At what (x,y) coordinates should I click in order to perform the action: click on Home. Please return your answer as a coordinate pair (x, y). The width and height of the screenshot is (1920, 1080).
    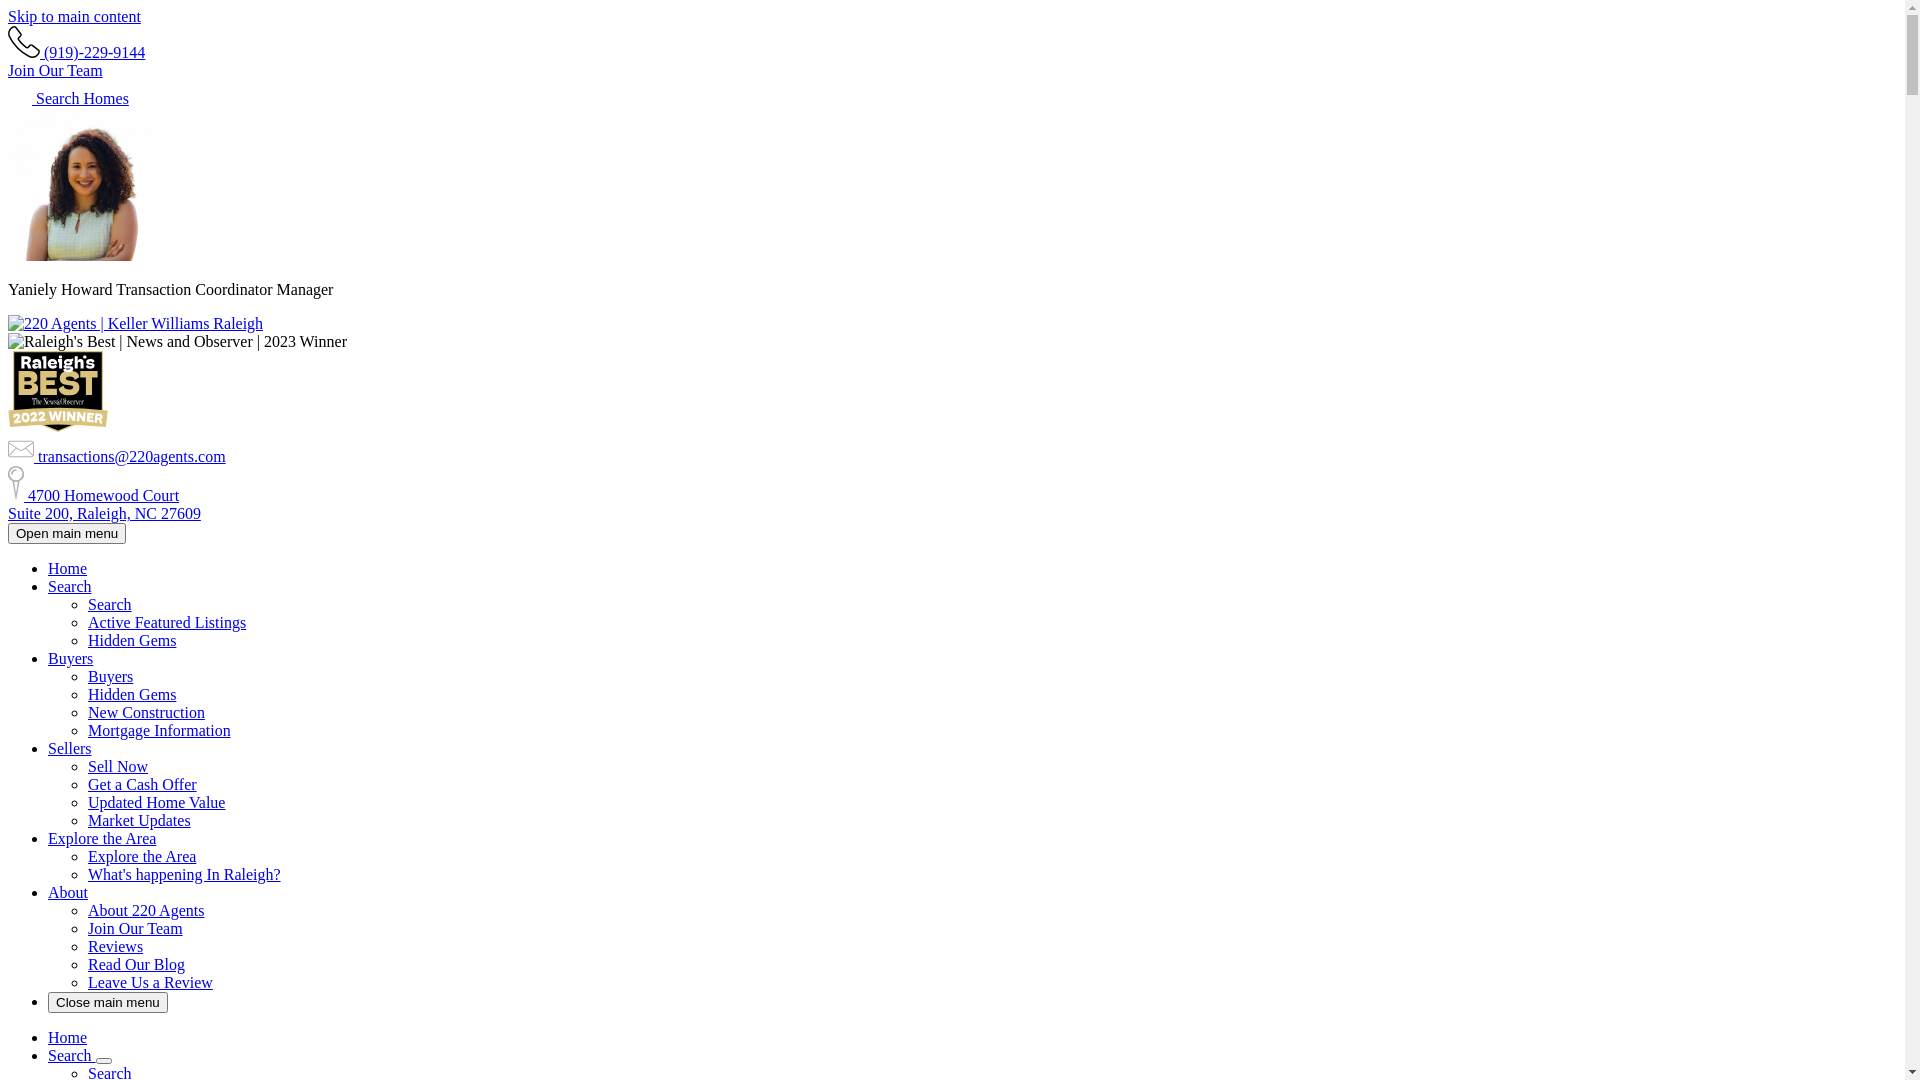
    Looking at the image, I should click on (68, 1038).